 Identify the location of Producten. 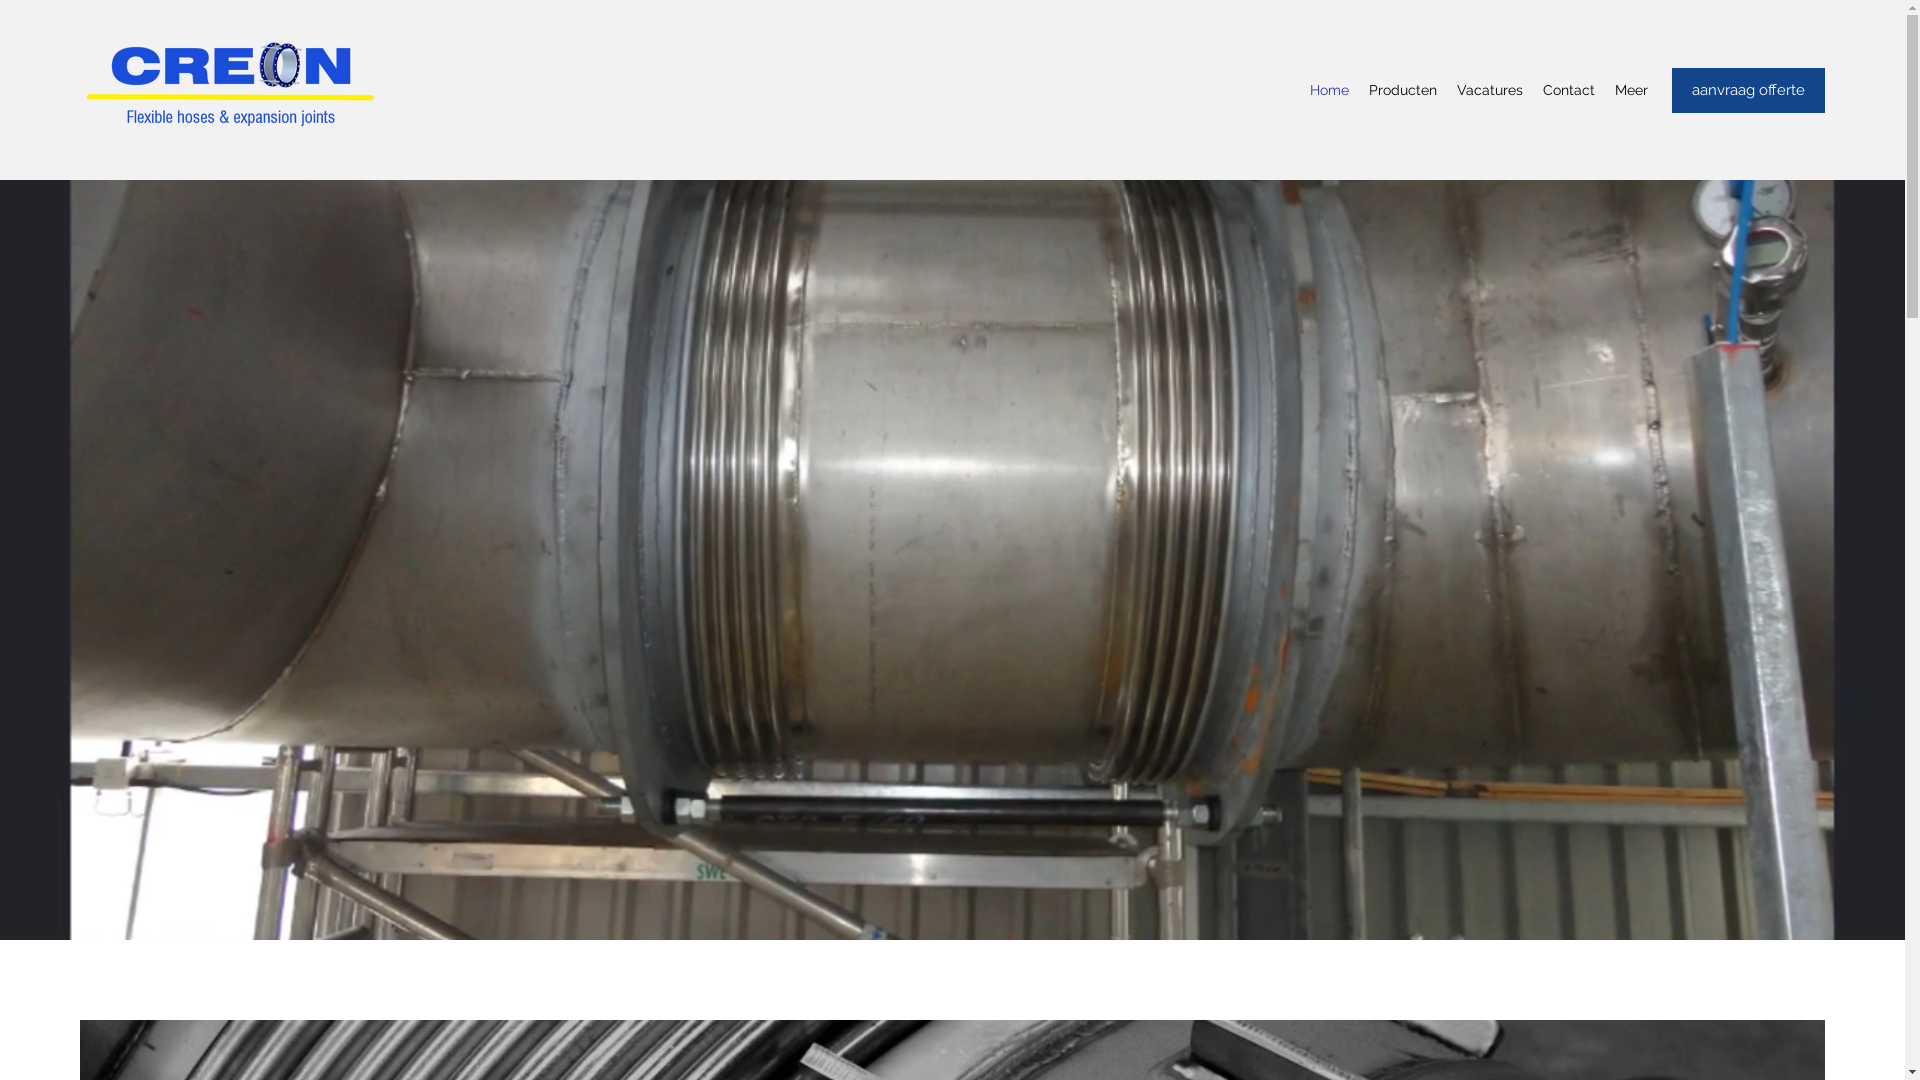
(1403, 90).